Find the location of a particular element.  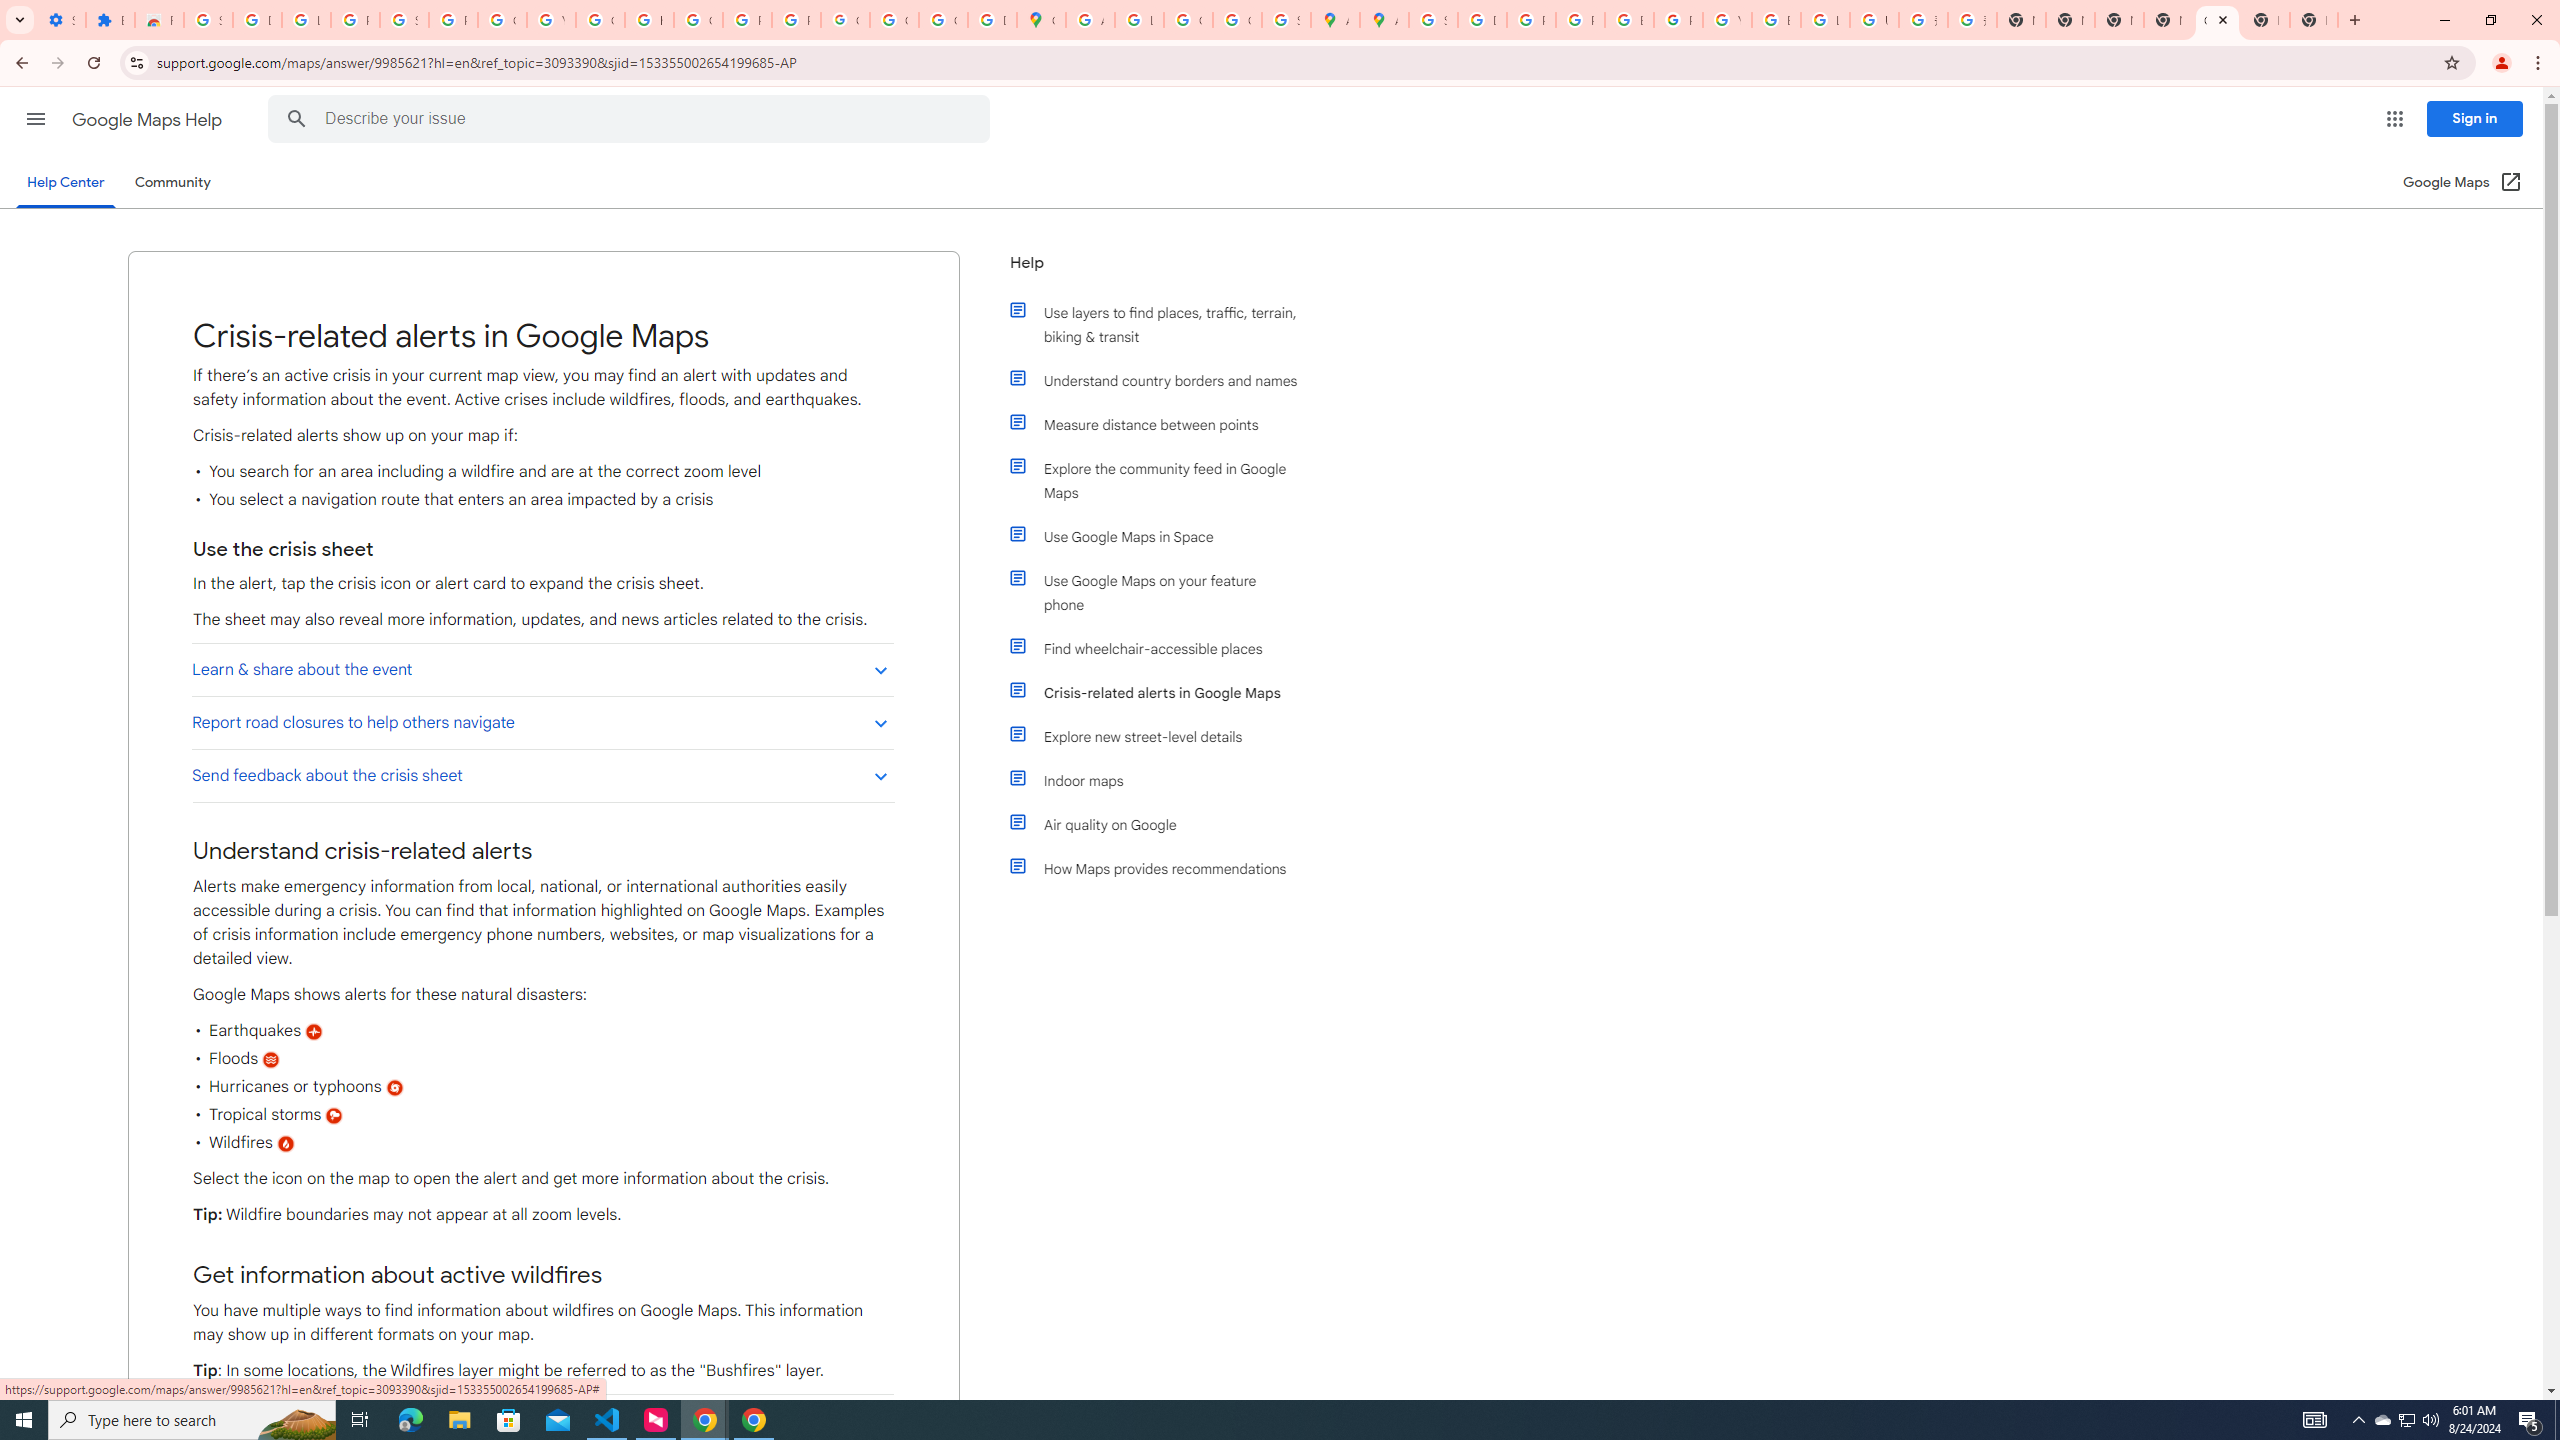

YouTube is located at coordinates (1728, 20).